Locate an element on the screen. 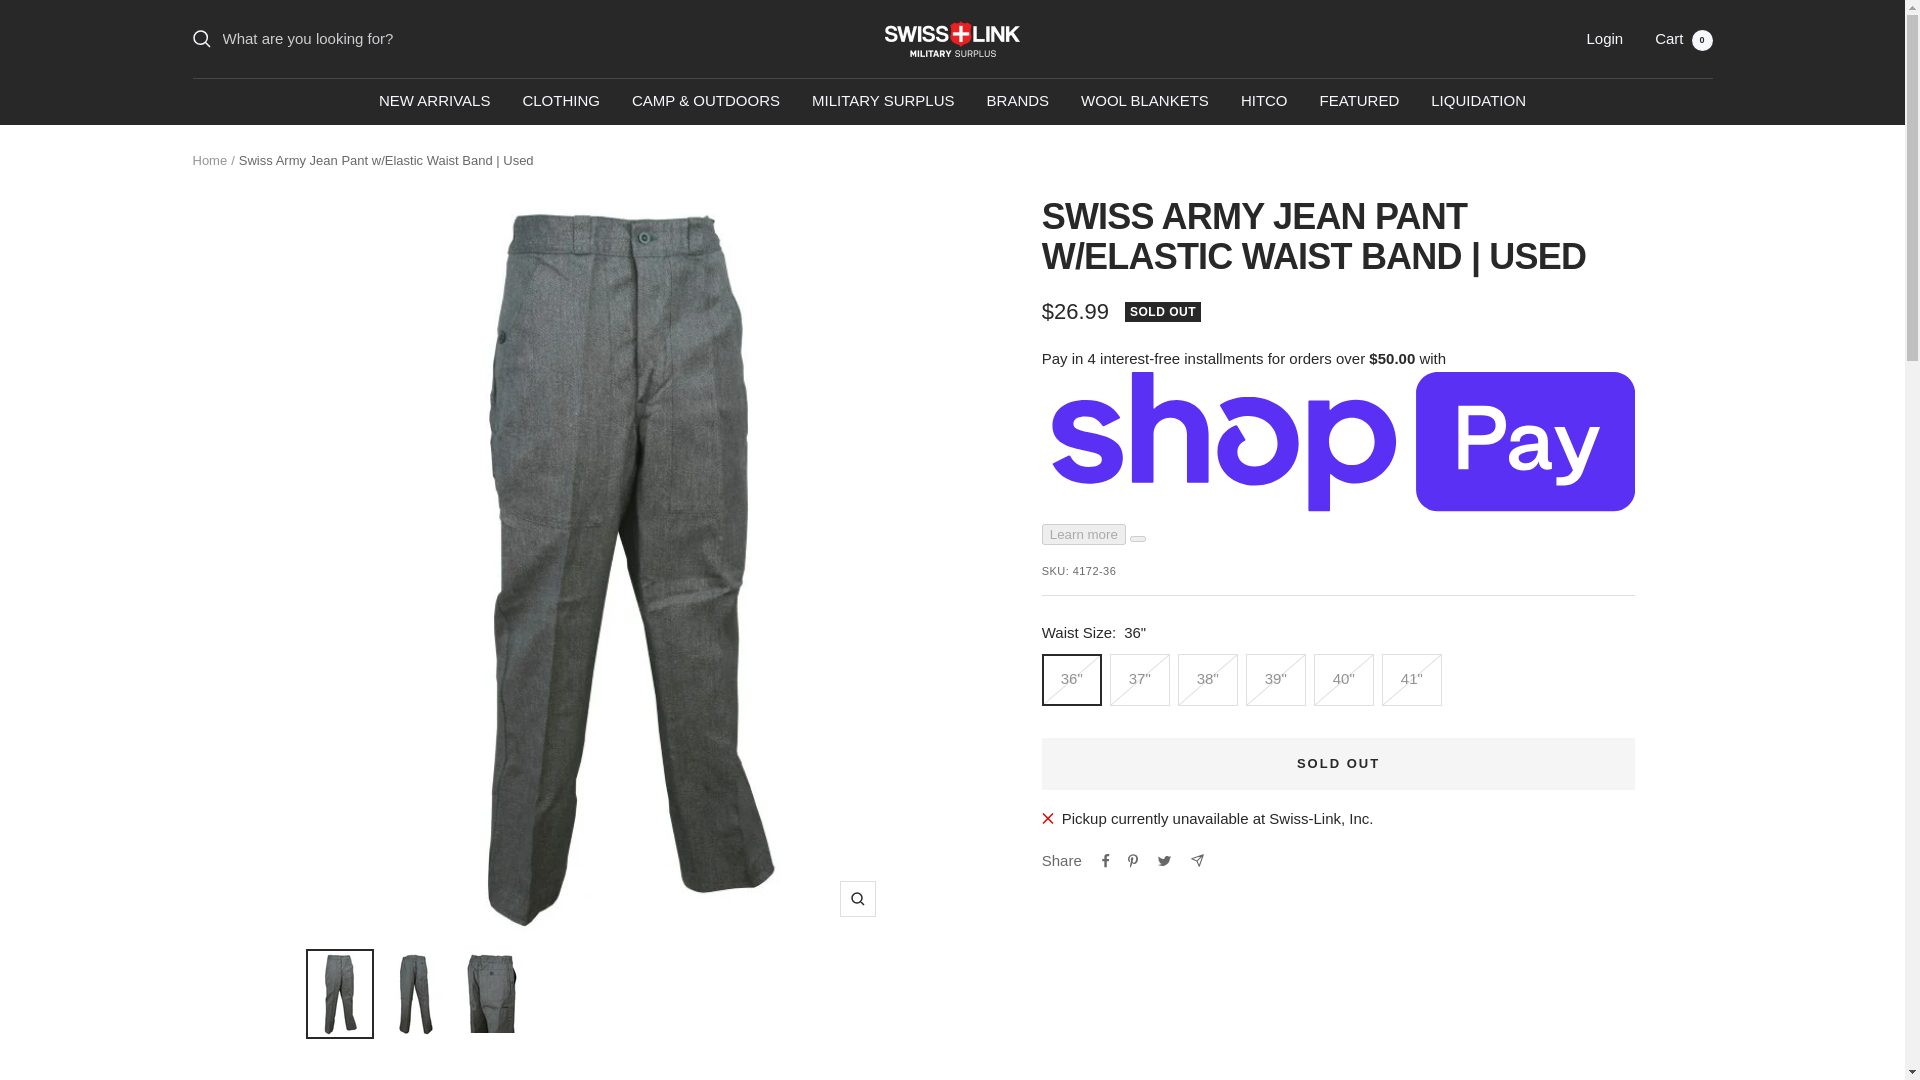 The image size is (1920, 1080). Login is located at coordinates (1604, 38).